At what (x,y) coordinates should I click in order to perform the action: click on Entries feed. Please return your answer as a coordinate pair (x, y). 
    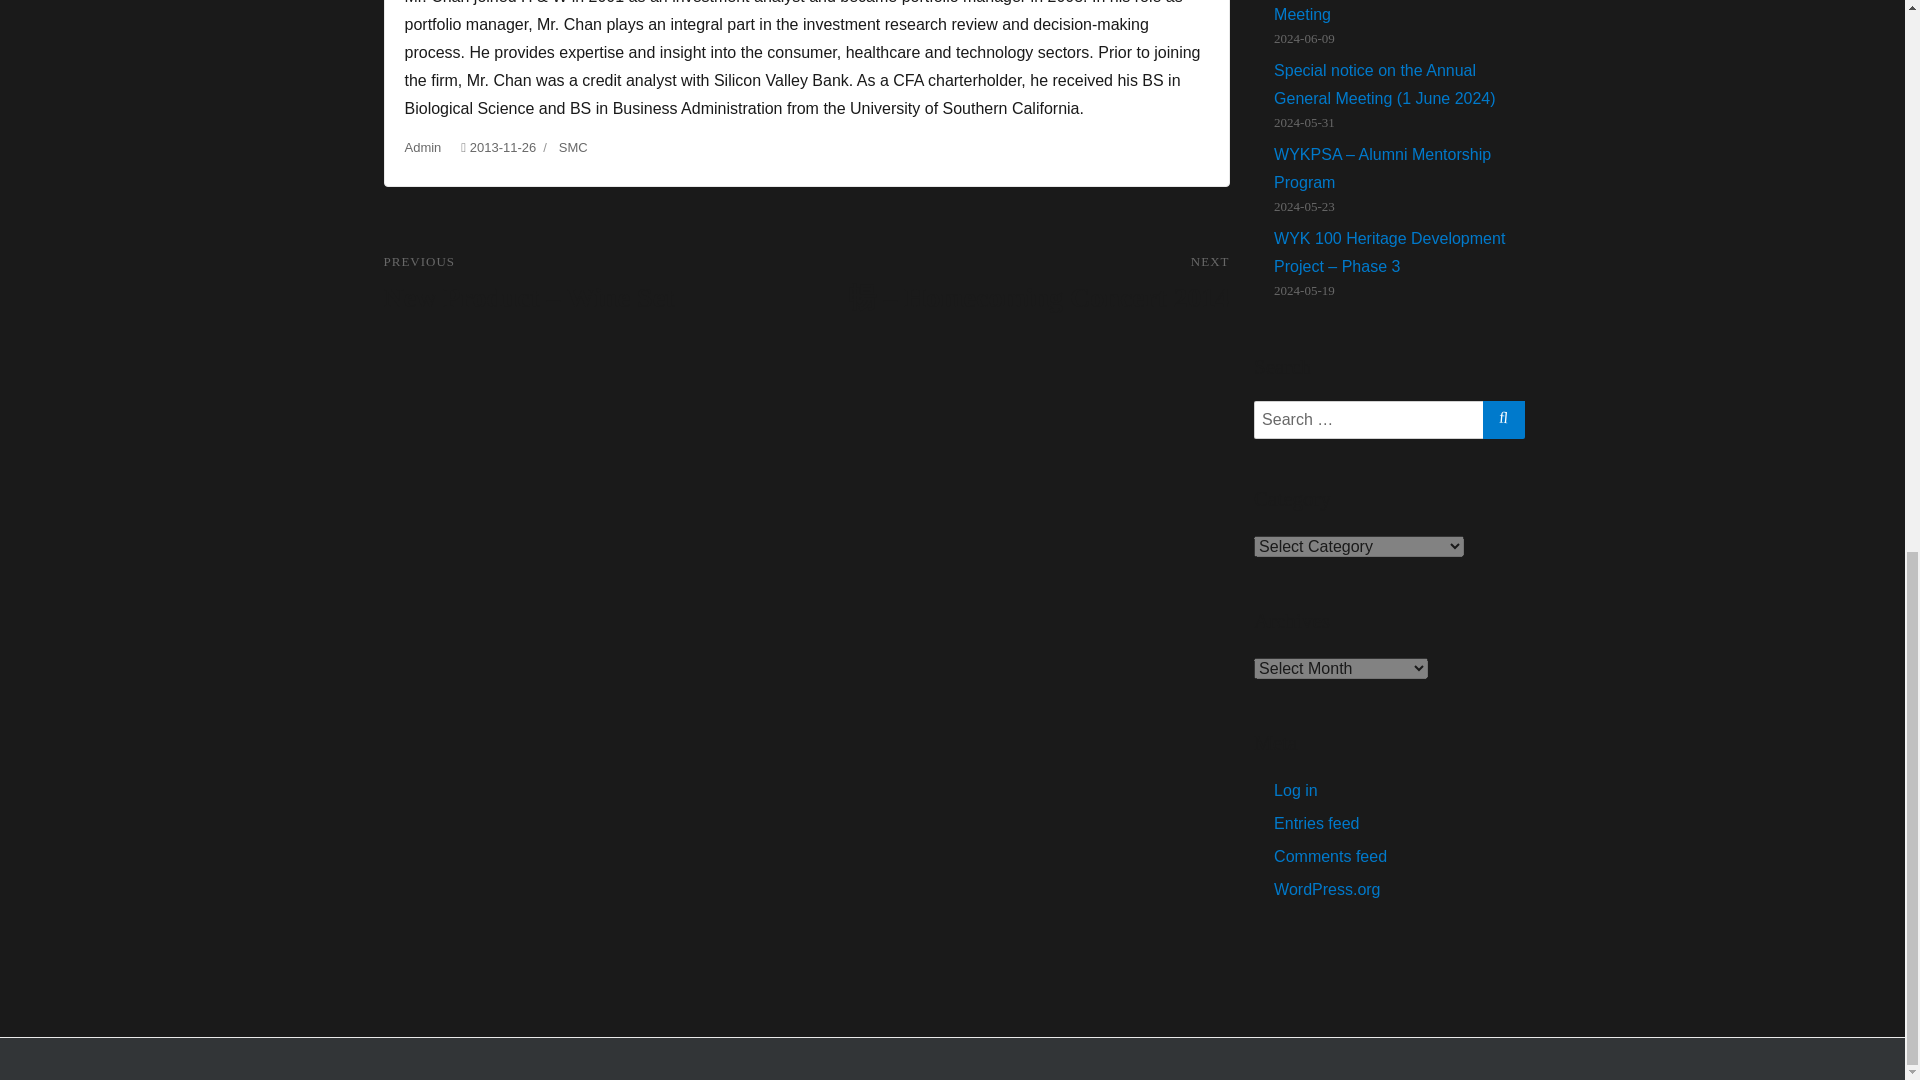
    Looking at the image, I should click on (1316, 823).